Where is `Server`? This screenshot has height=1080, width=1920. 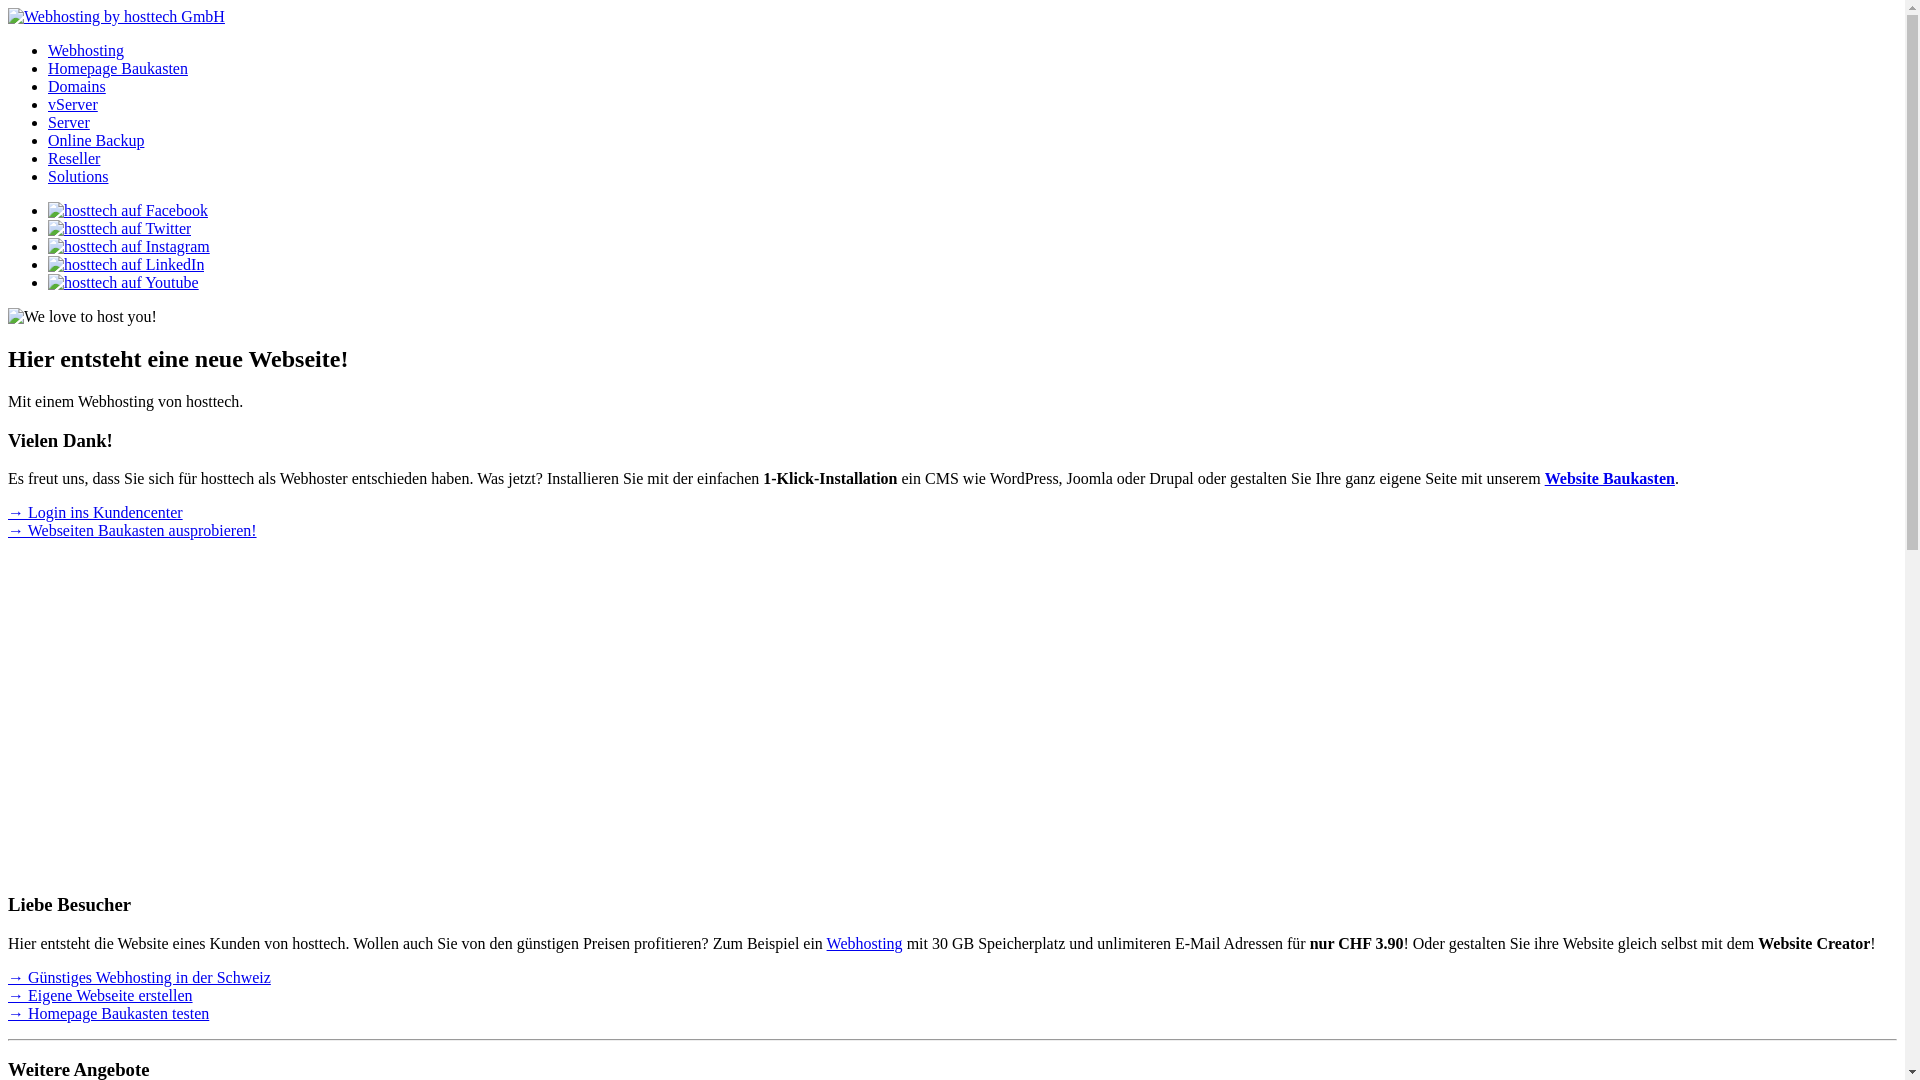
Server is located at coordinates (69, 122).